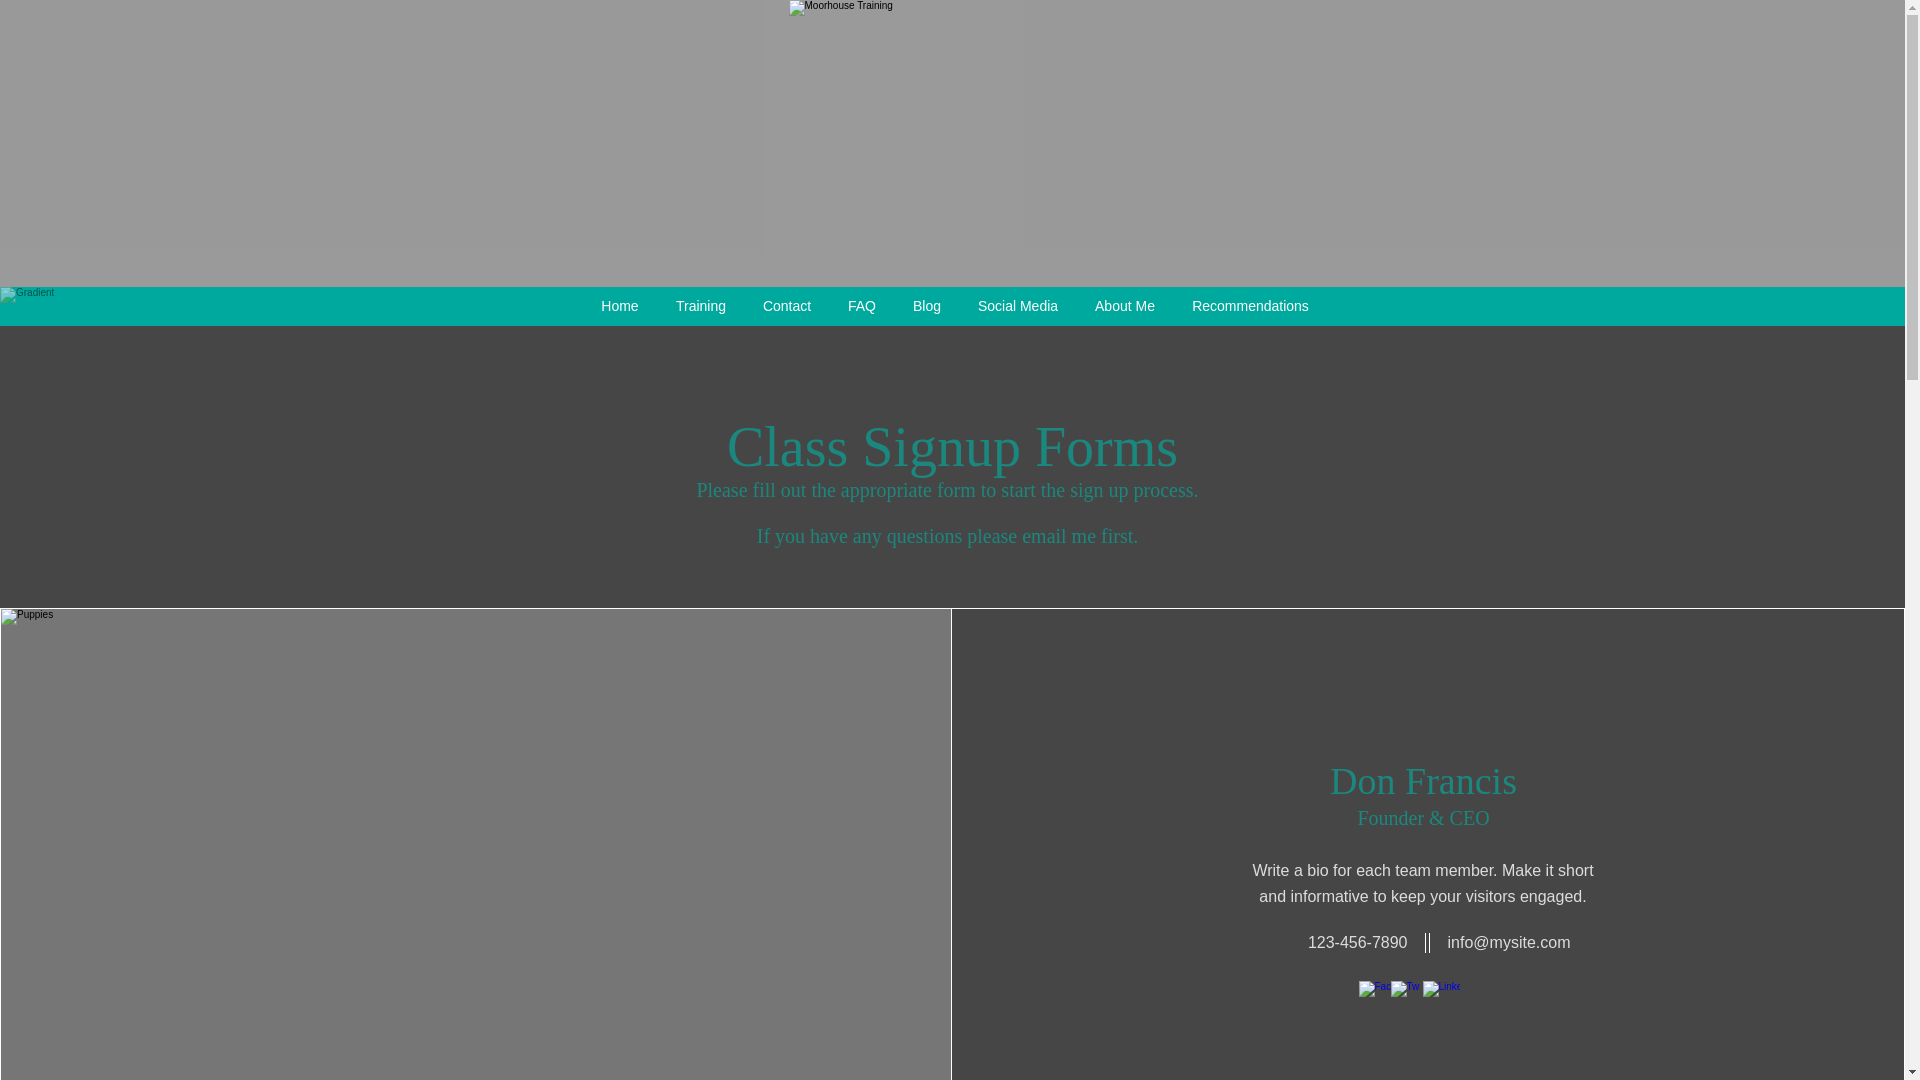 Image resolution: width=1920 pixels, height=1080 pixels. What do you see at coordinates (926, 306) in the screenshot?
I see `Blog` at bounding box center [926, 306].